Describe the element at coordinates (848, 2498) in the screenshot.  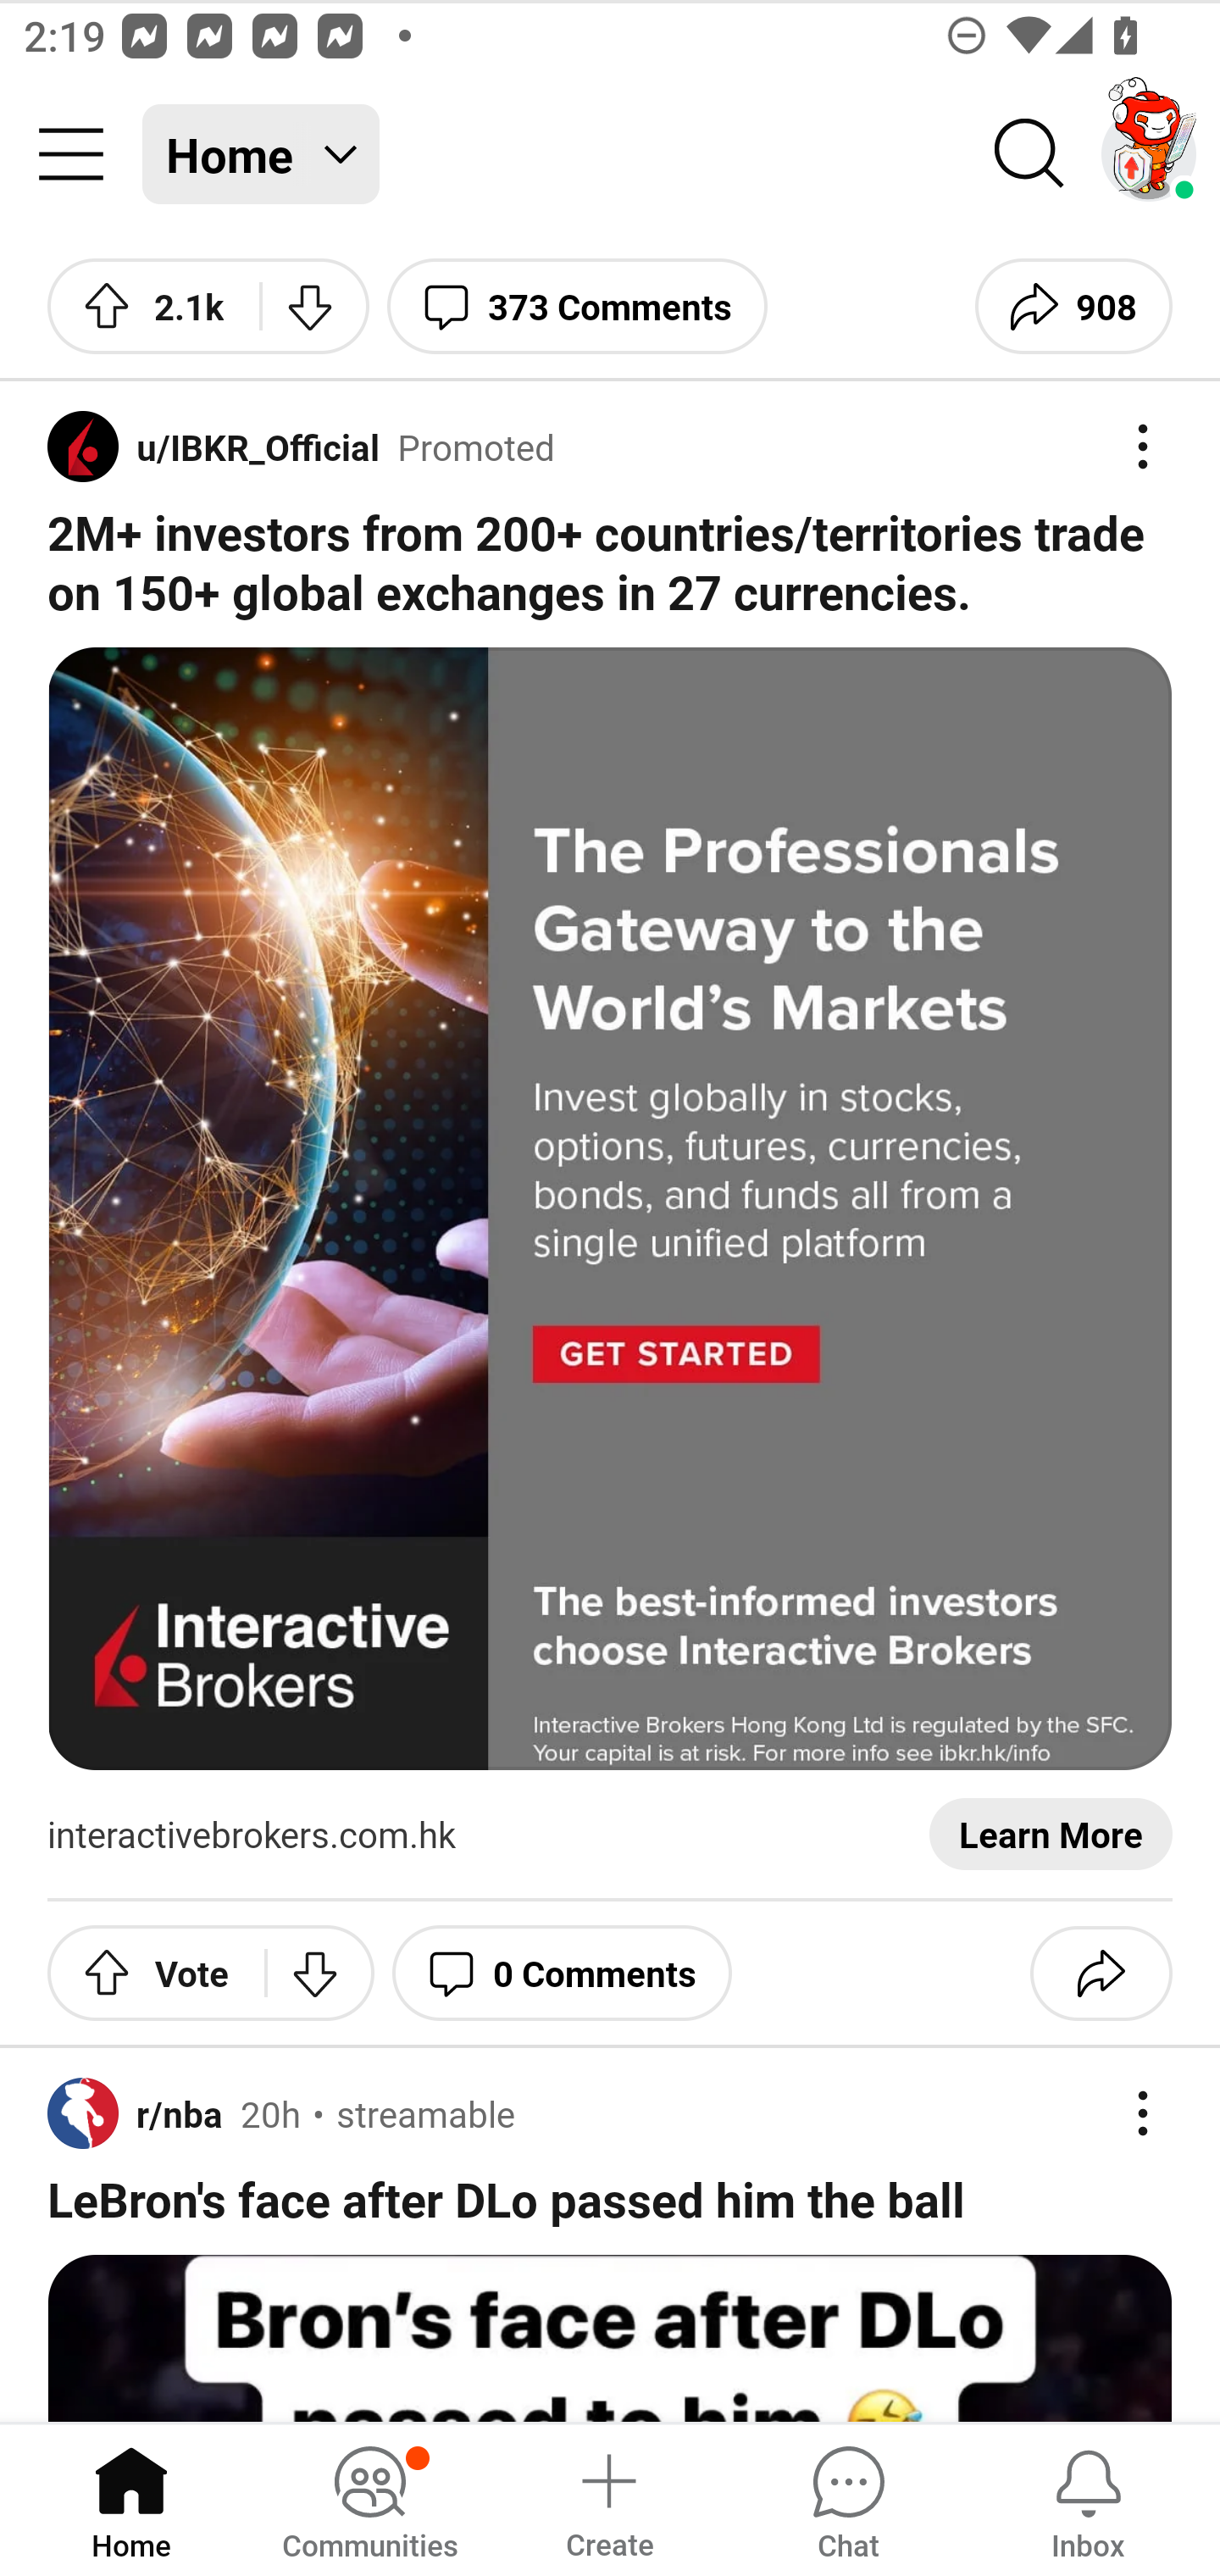
I see `Chat` at that location.